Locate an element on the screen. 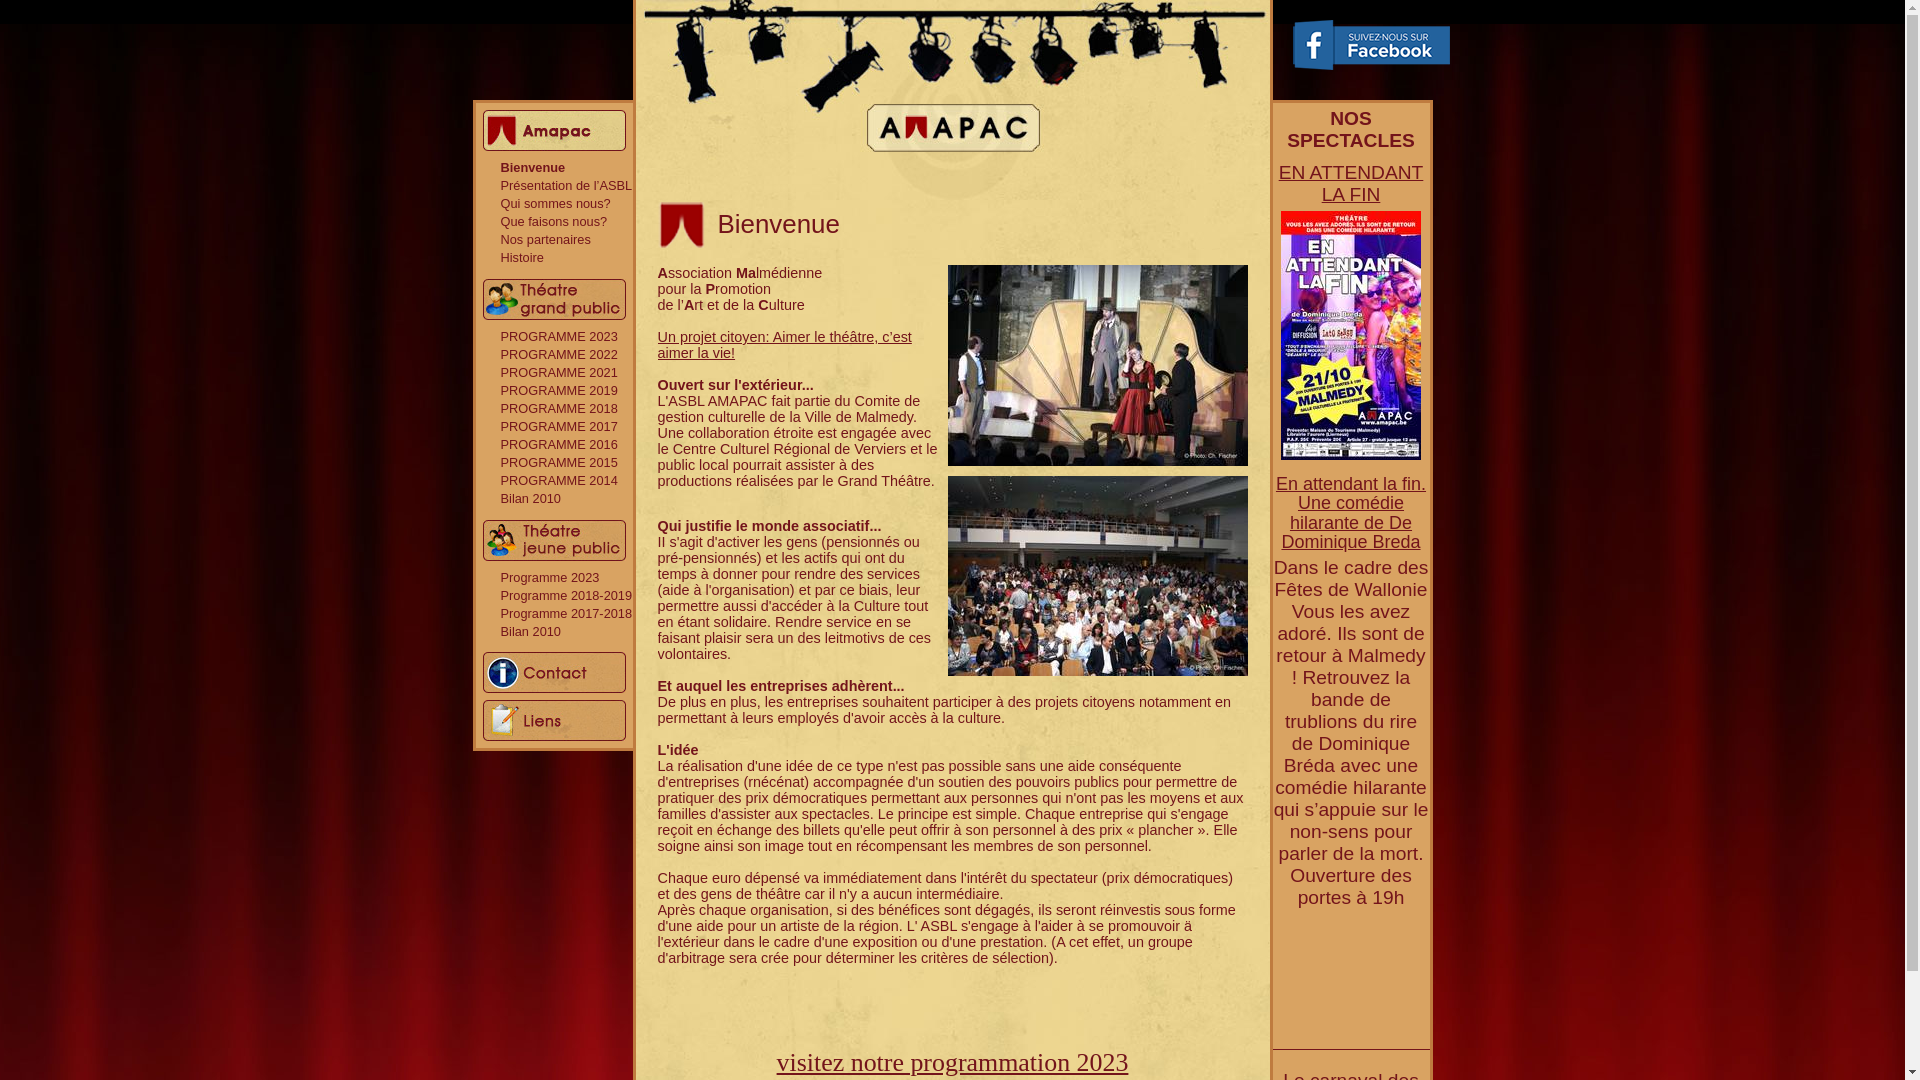  PROGRAMME 2014 is located at coordinates (558, 480).